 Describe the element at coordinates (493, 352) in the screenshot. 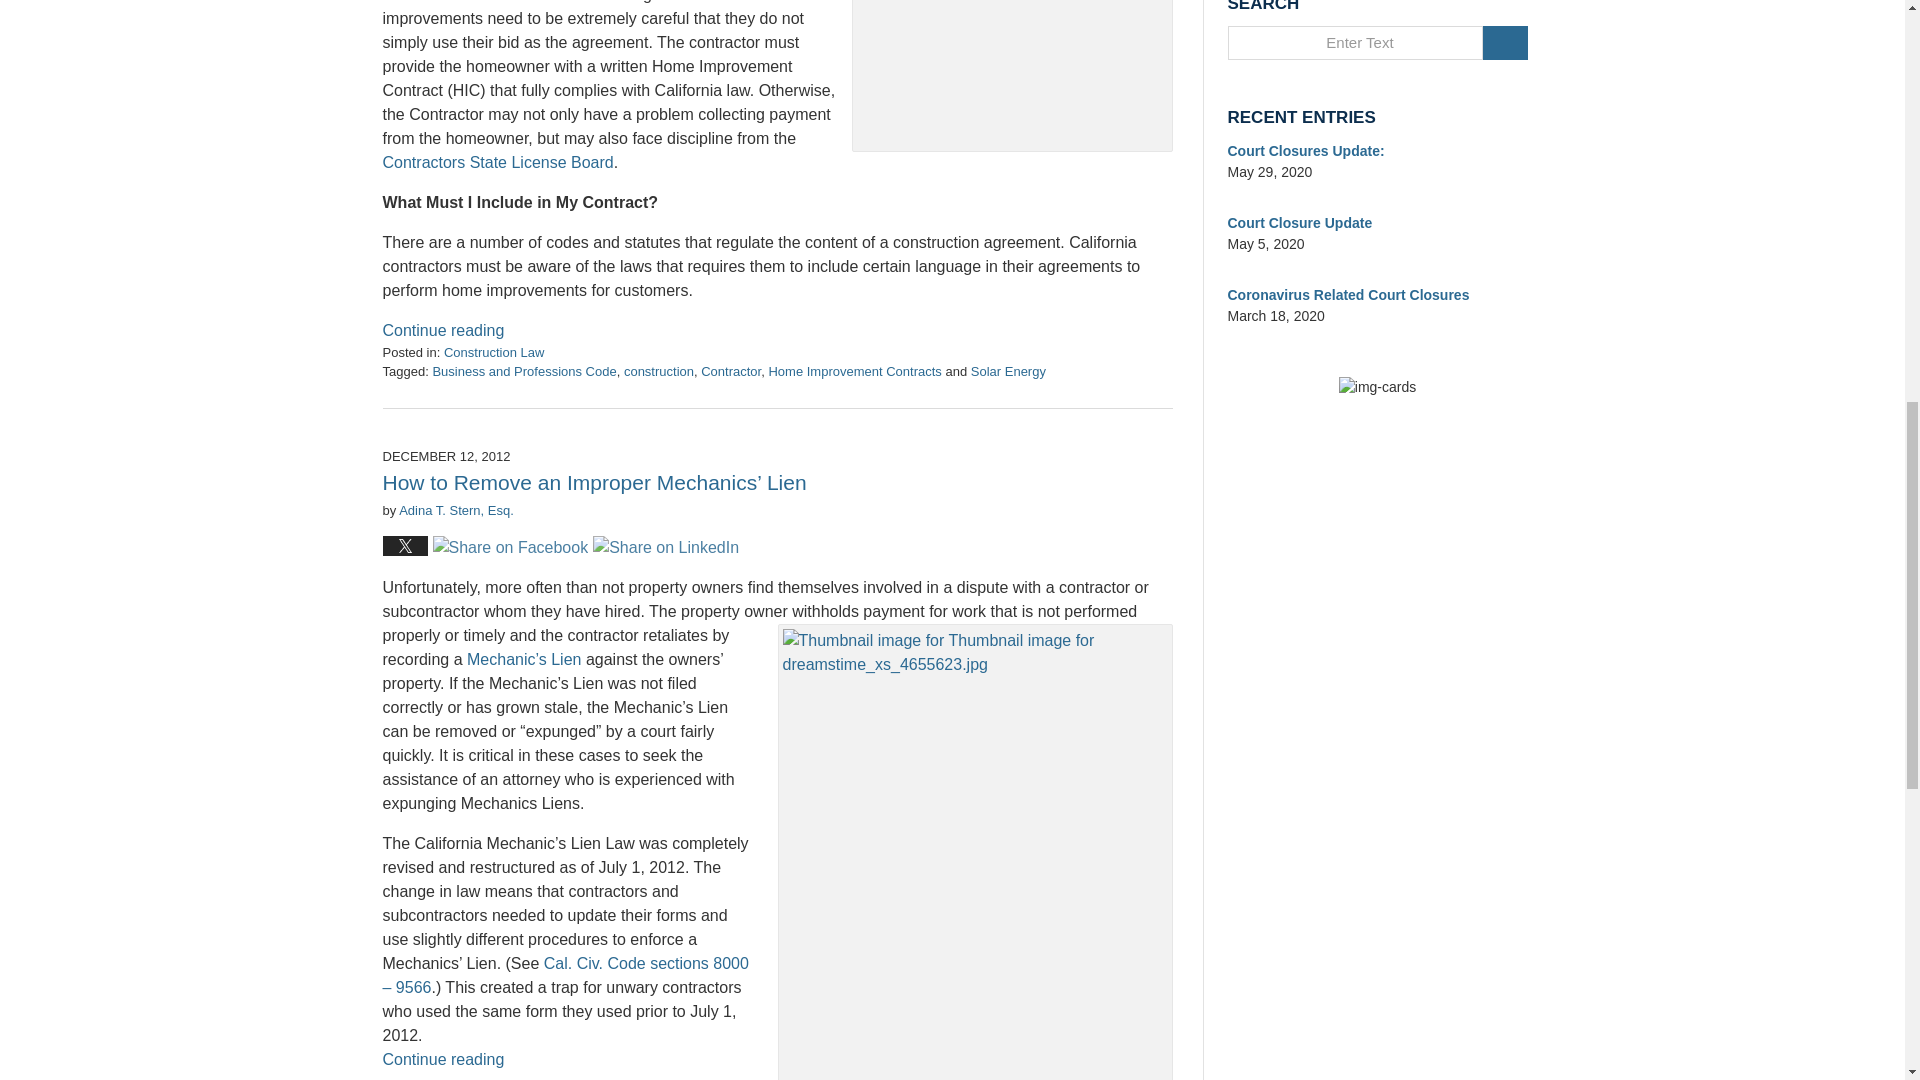

I see `Construction Law` at that location.